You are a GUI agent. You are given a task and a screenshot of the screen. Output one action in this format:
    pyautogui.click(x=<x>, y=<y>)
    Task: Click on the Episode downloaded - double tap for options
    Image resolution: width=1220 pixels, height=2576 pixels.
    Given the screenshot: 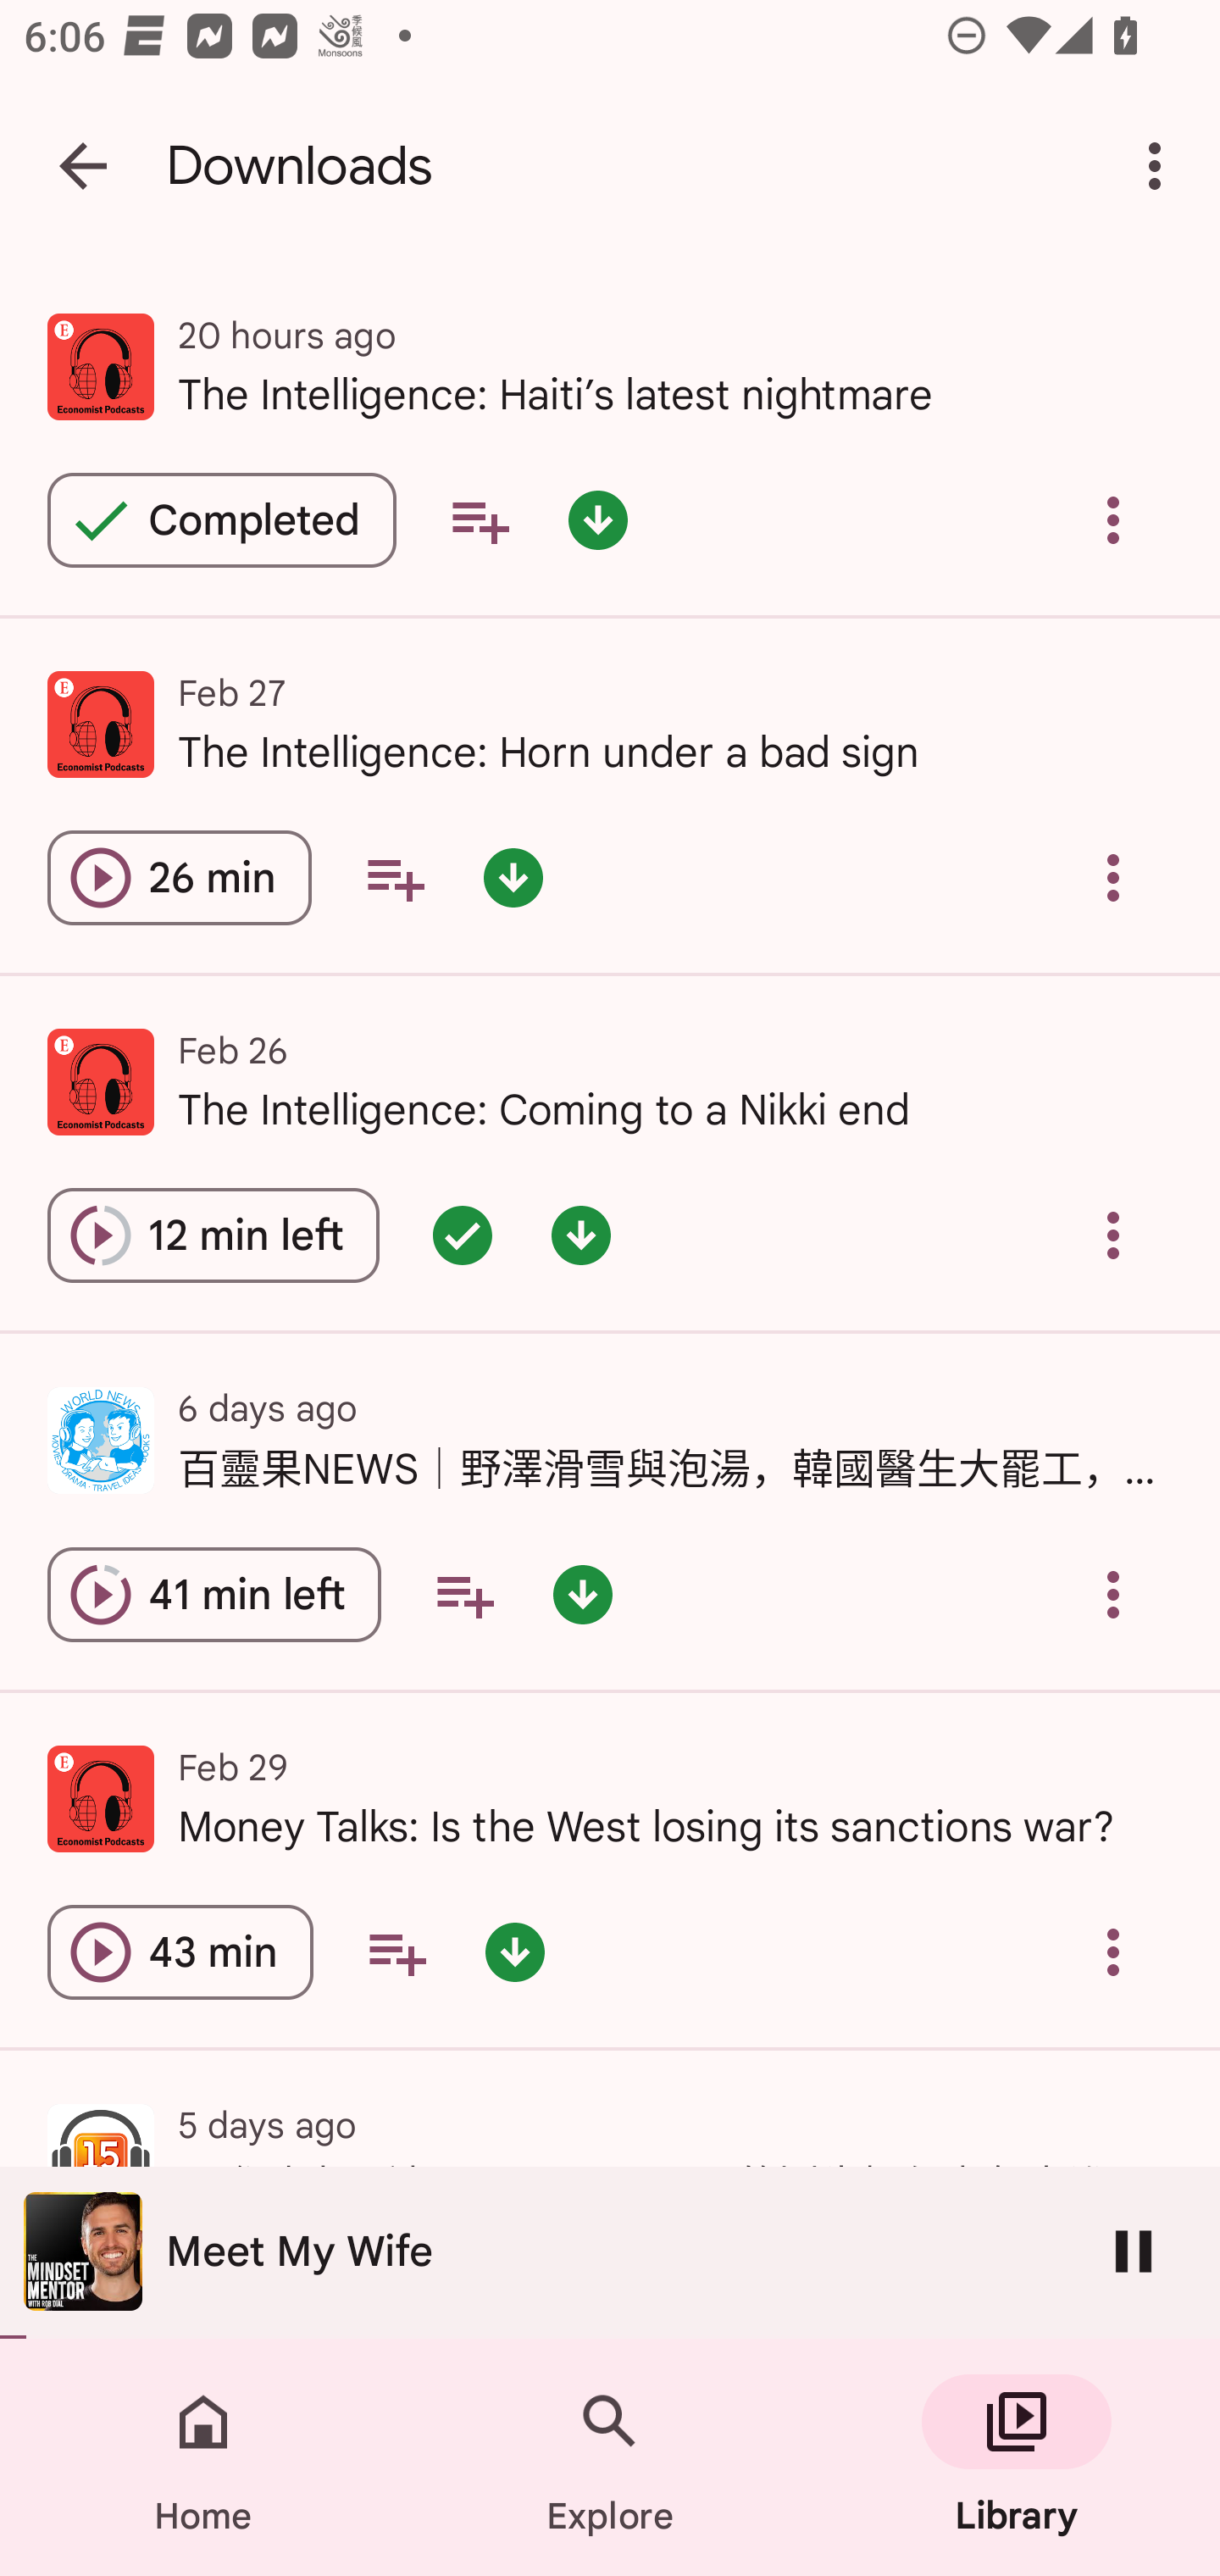 What is the action you would take?
    pyautogui.click(x=513, y=876)
    